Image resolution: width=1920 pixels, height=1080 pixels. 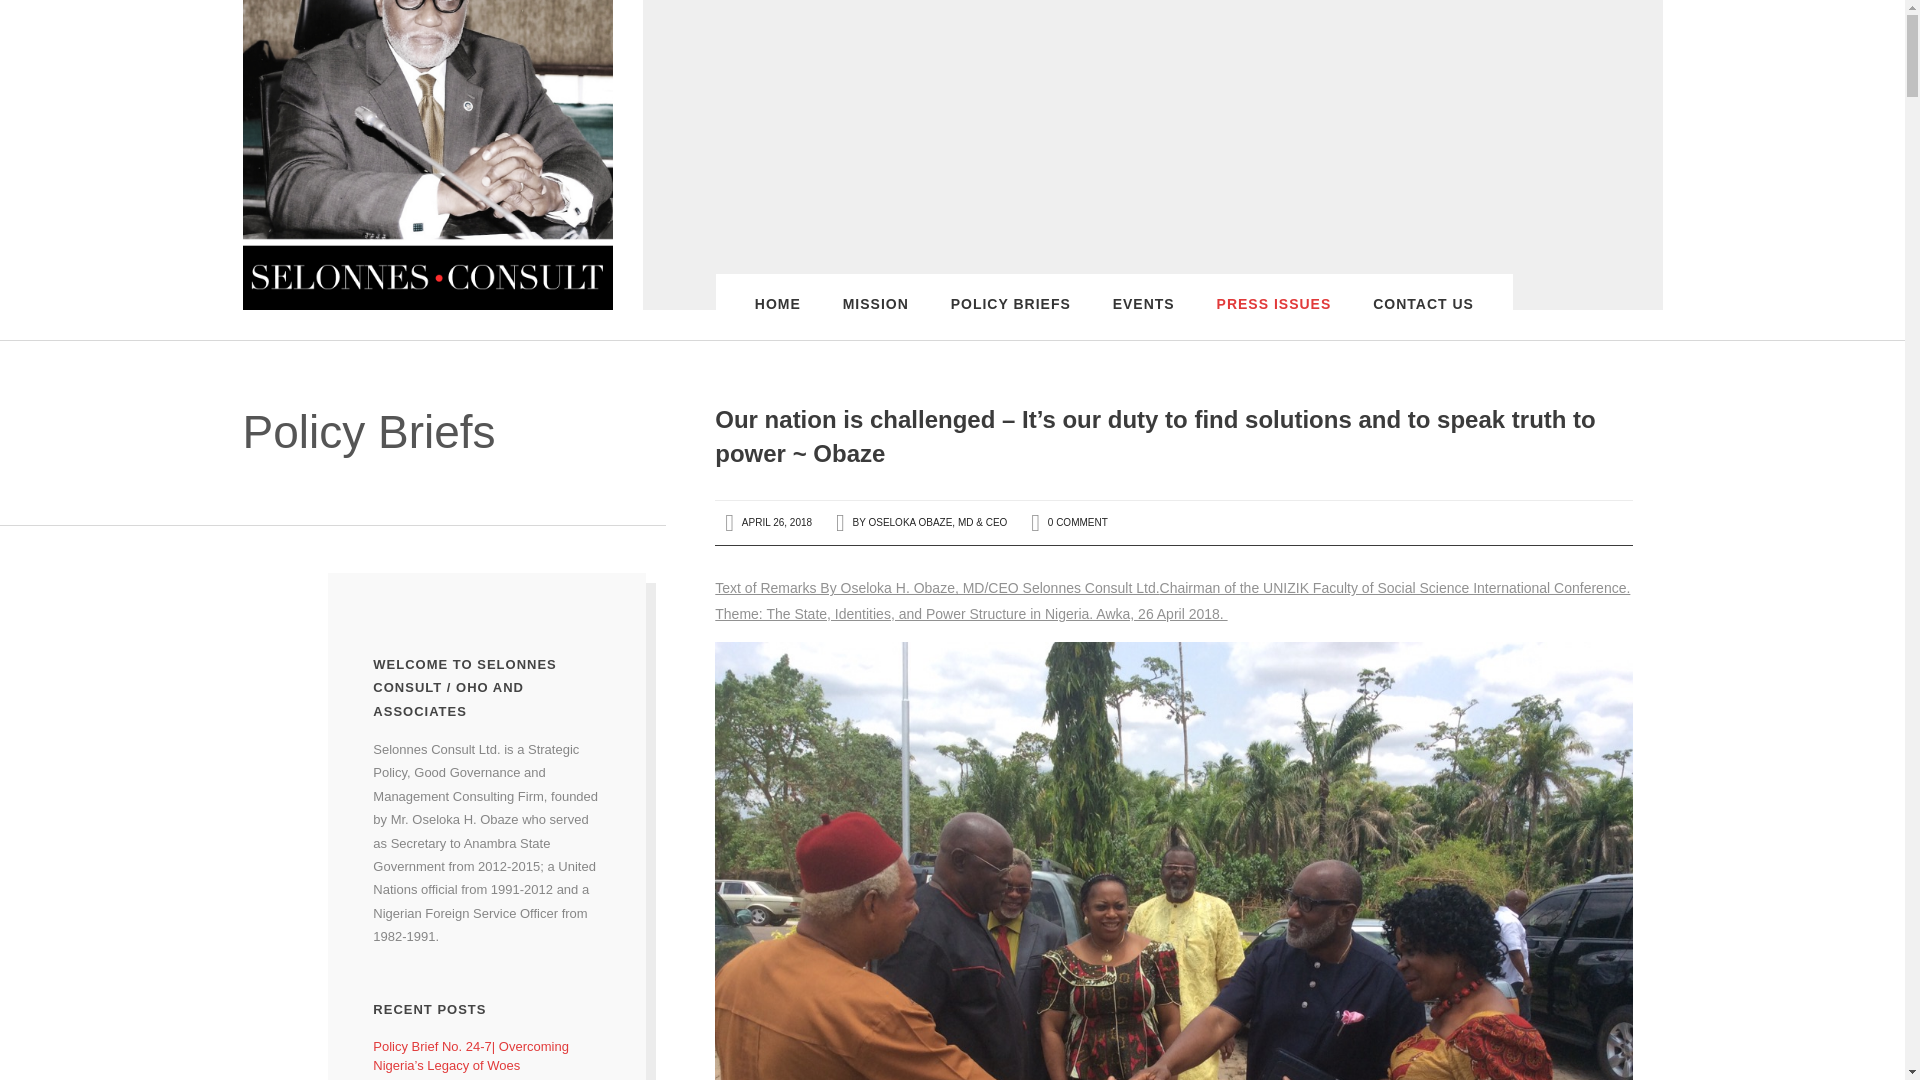 What do you see at coordinates (1010, 319) in the screenshot?
I see `POLICY BRIEFS` at bounding box center [1010, 319].